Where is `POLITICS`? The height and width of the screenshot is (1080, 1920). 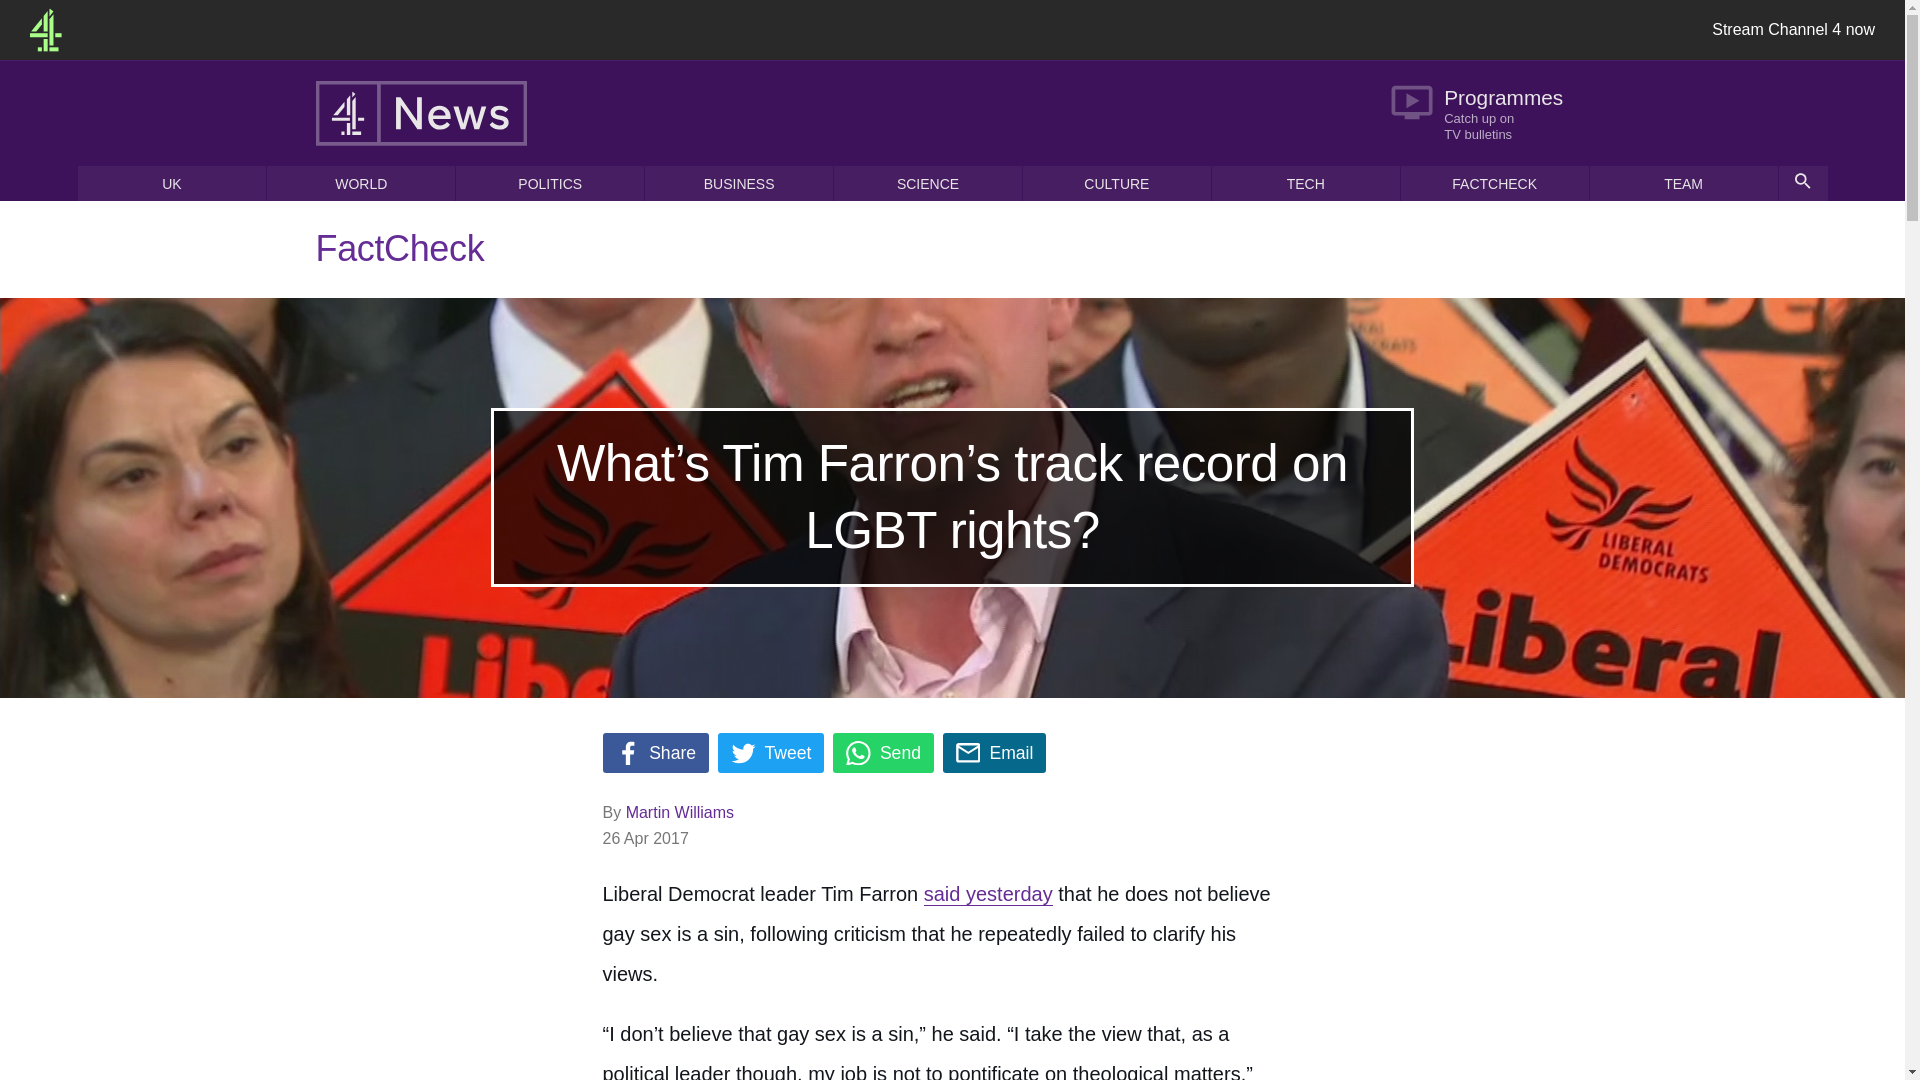
POLITICS is located at coordinates (550, 183).